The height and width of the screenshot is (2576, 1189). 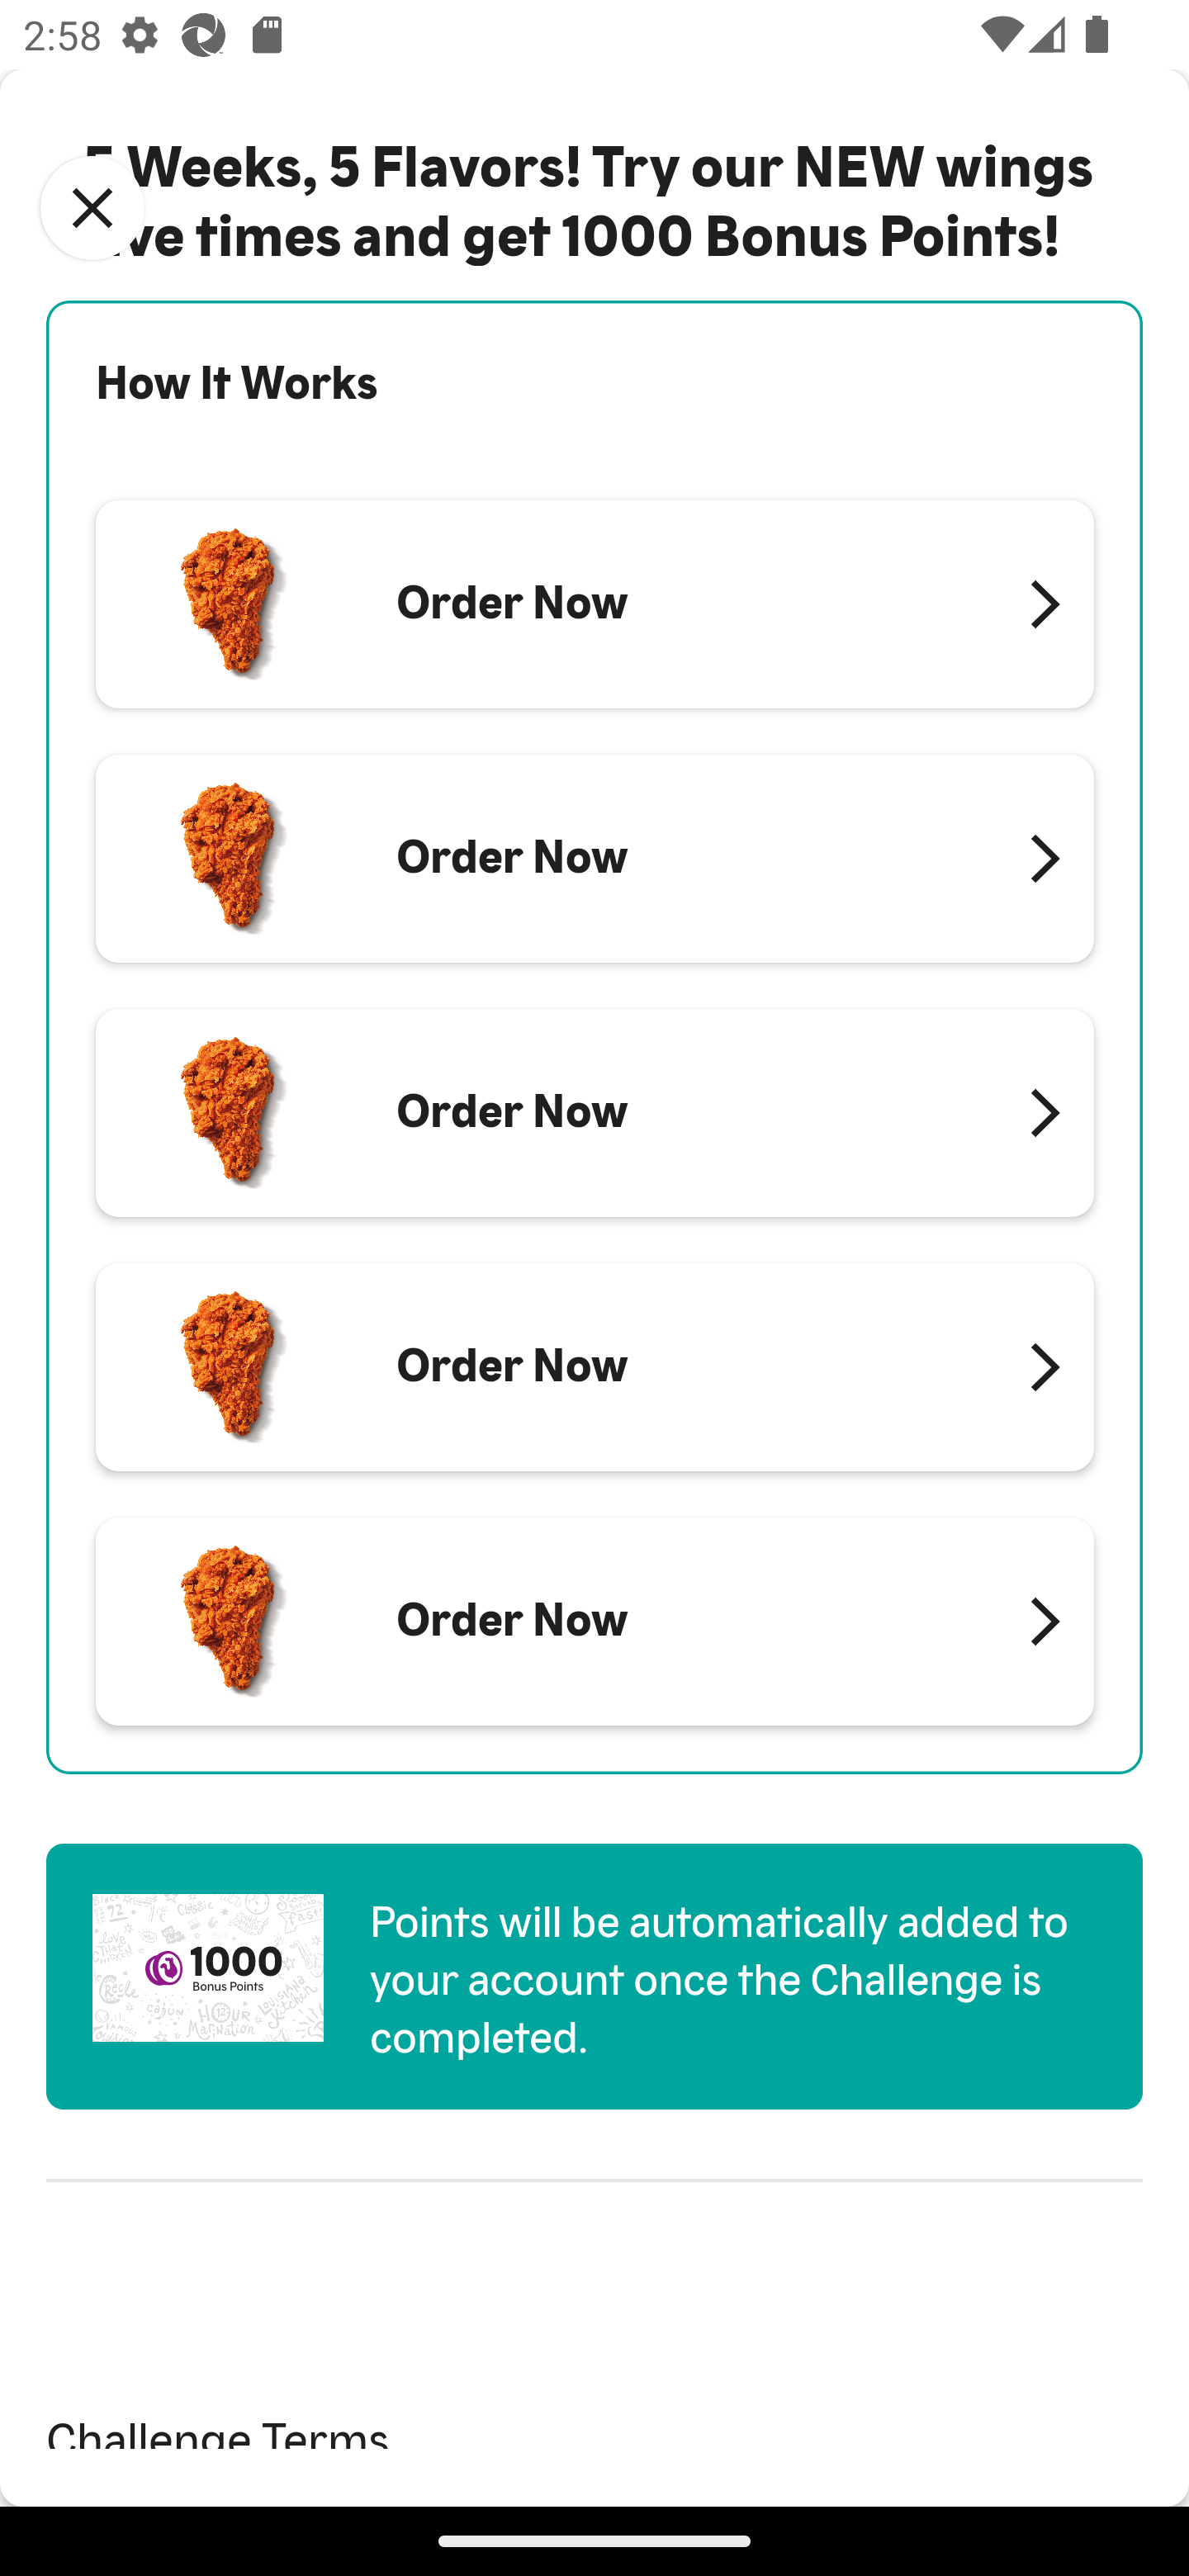 I want to click on Order Now, so click(x=594, y=1113).